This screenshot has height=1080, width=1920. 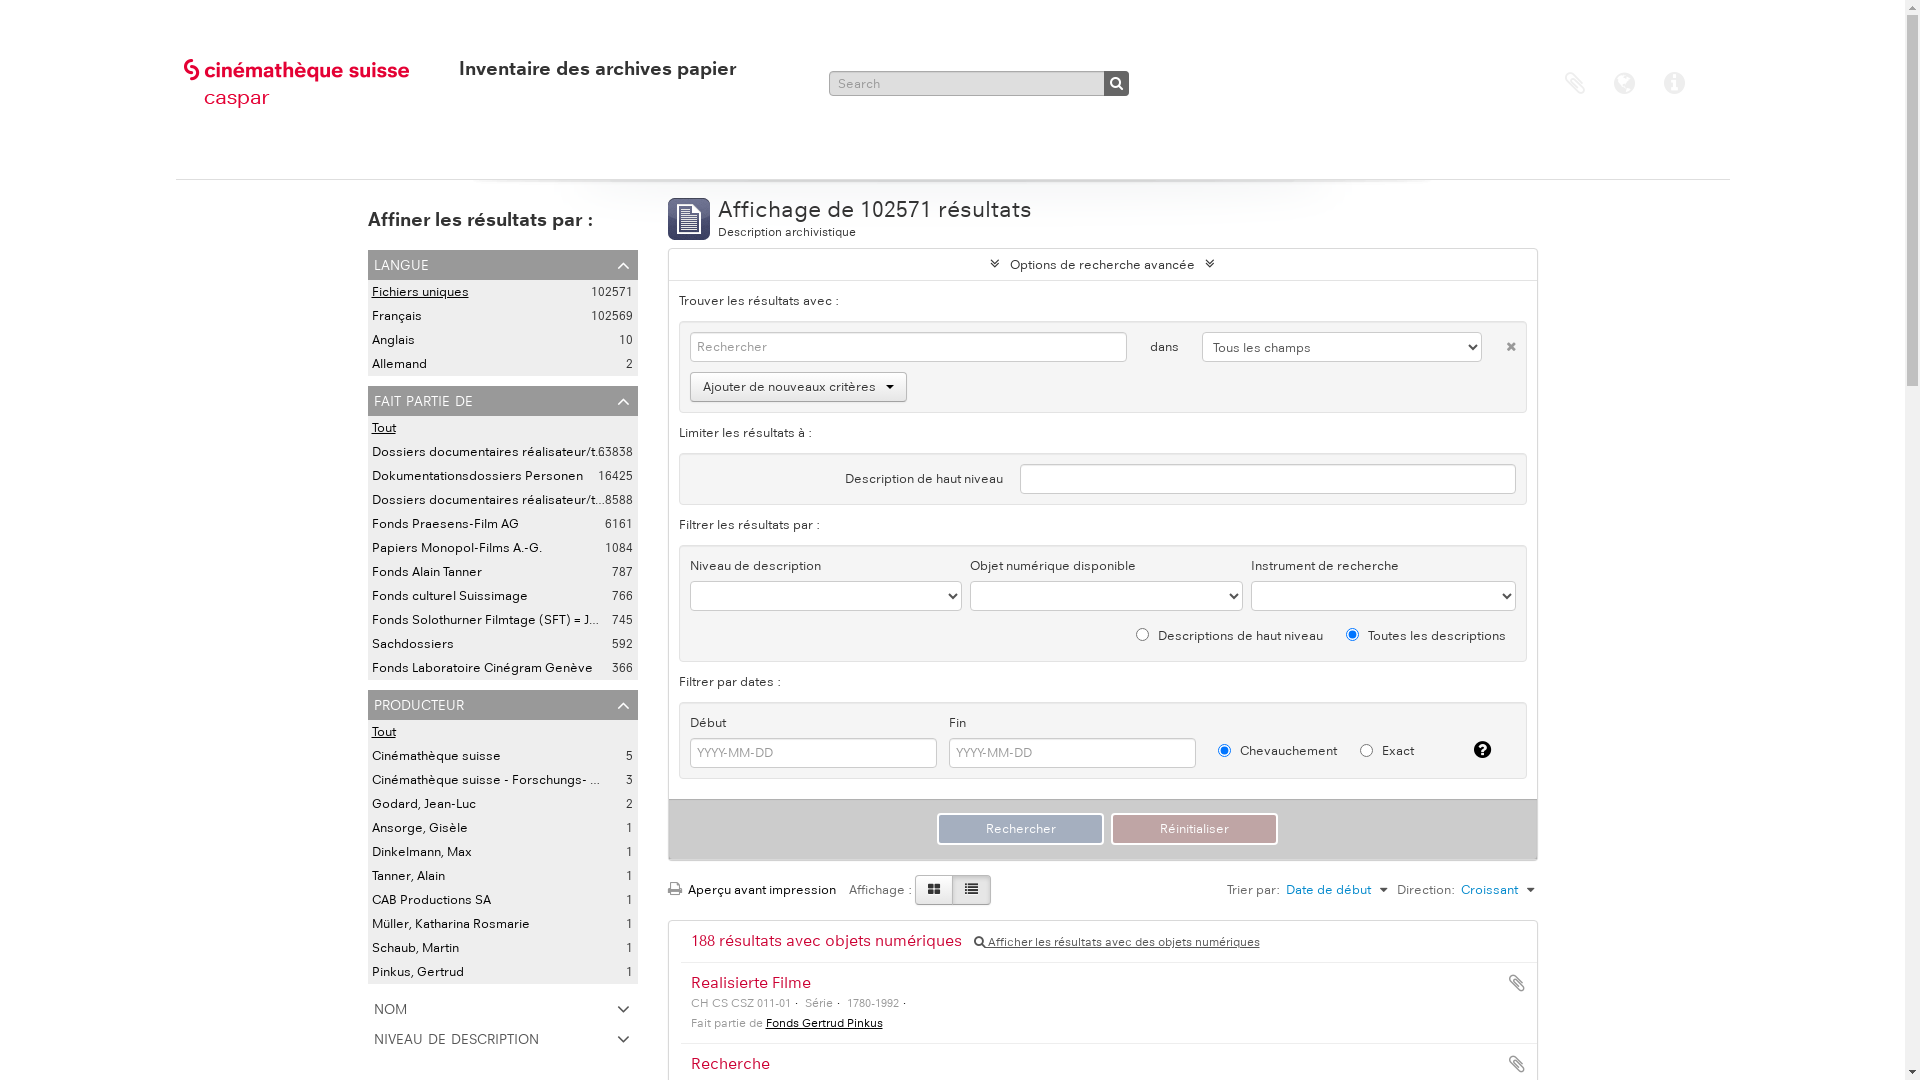 I want to click on Tout, so click(x=384, y=732).